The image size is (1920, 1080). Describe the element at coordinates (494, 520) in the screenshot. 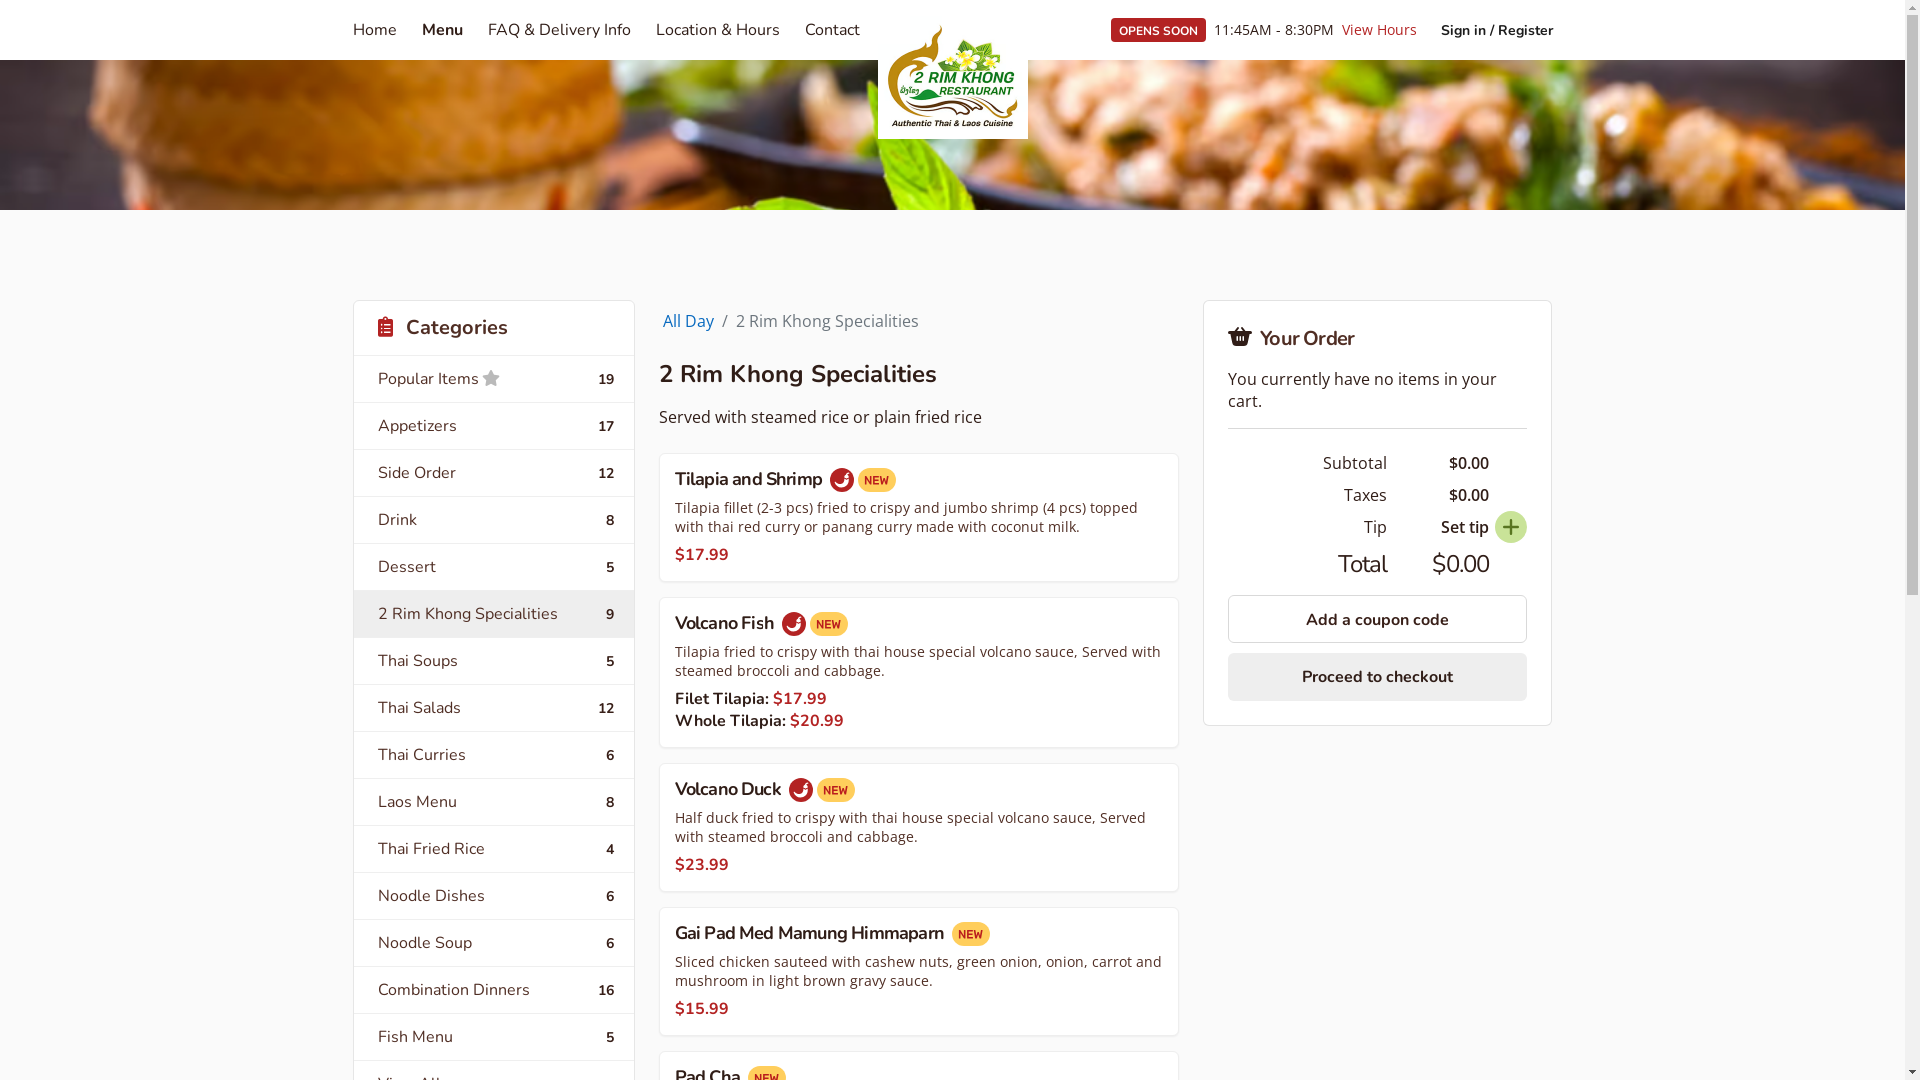

I see `Drink
8` at that location.